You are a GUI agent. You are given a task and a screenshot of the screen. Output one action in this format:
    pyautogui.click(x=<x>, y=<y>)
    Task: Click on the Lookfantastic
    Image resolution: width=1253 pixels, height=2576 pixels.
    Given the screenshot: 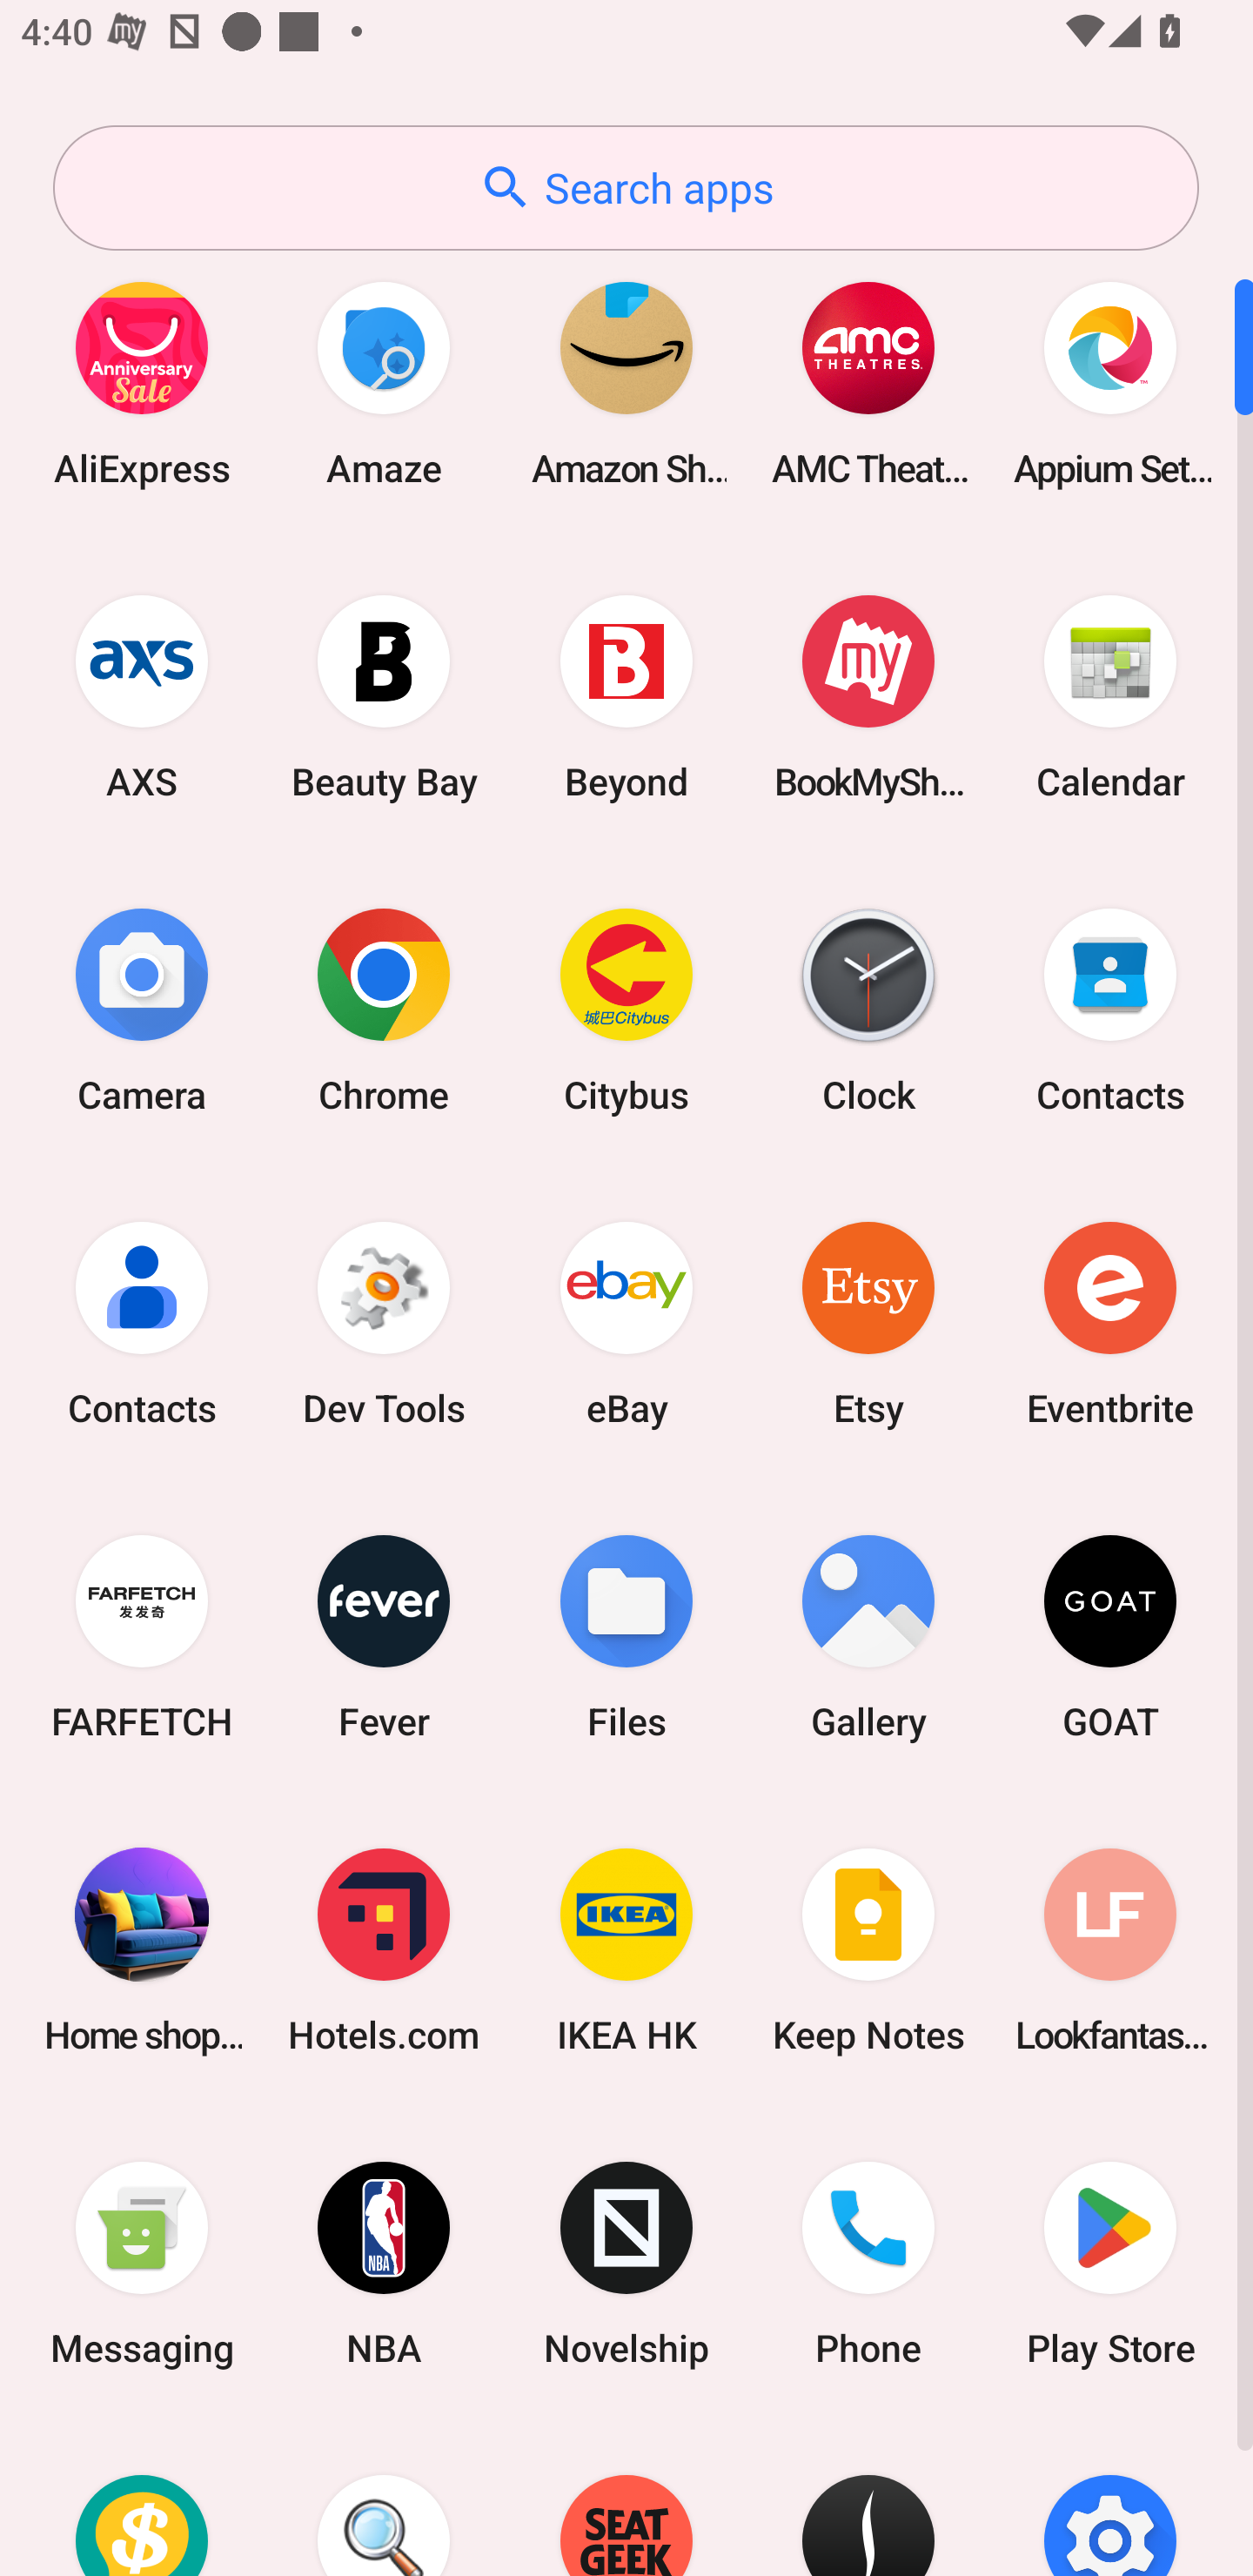 What is the action you would take?
    pyautogui.click(x=1110, y=1949)
    